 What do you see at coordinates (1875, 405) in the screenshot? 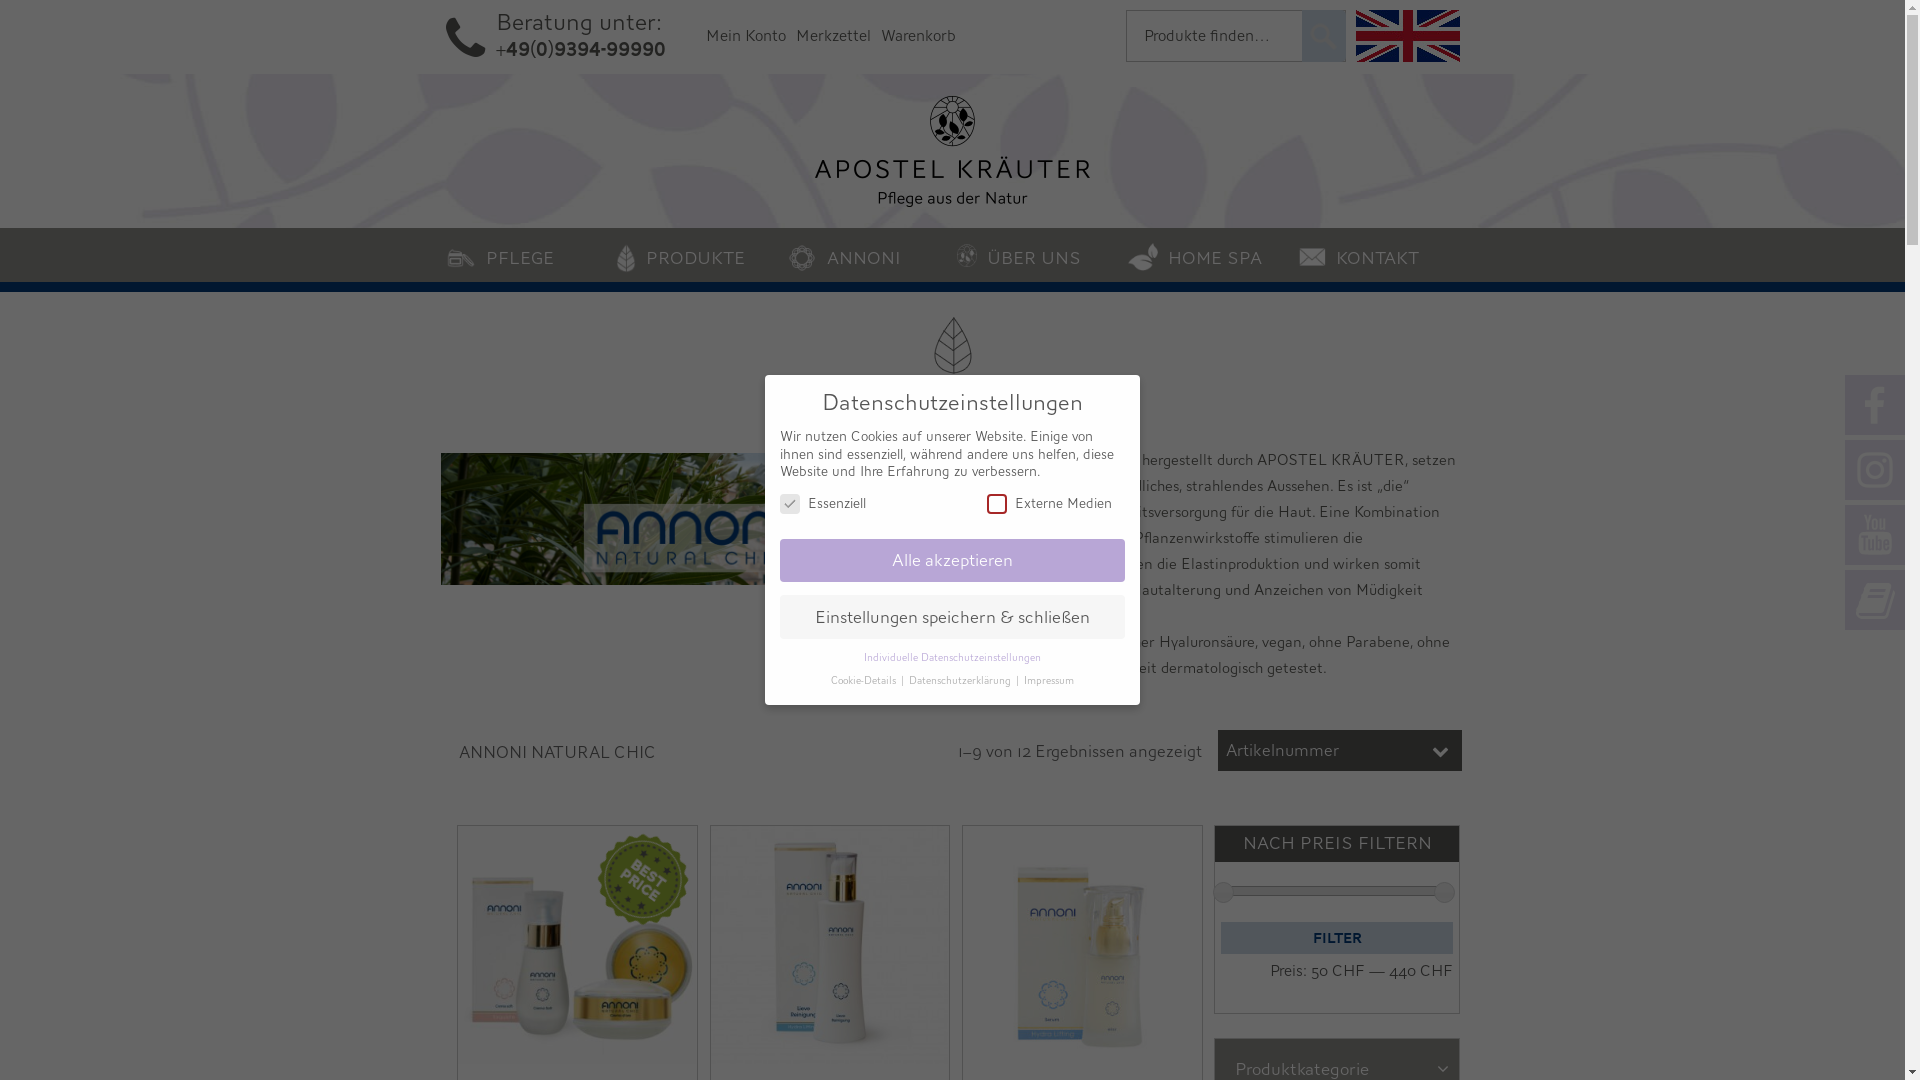
I see `Facebook` at bounding box center [1875, 405].